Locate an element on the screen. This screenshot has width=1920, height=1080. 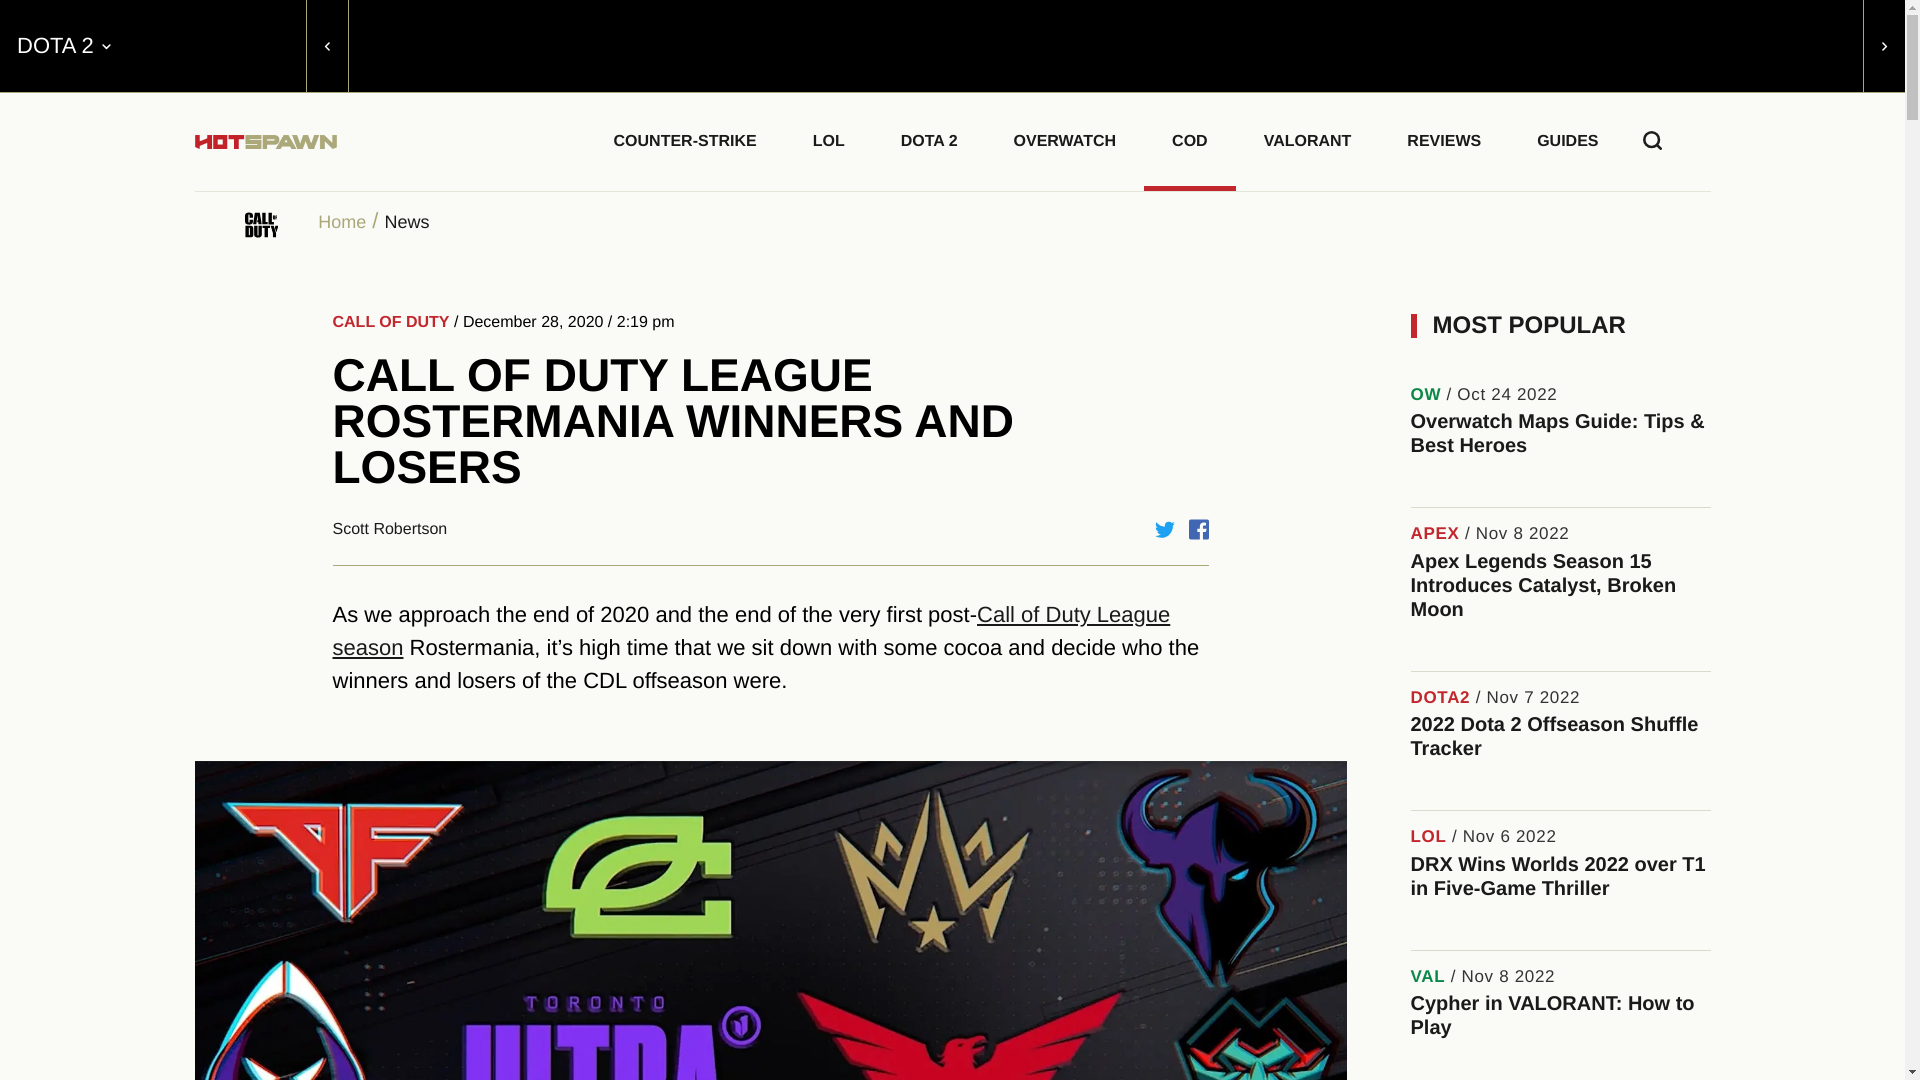
LOL is located at coordinates (829, 138).